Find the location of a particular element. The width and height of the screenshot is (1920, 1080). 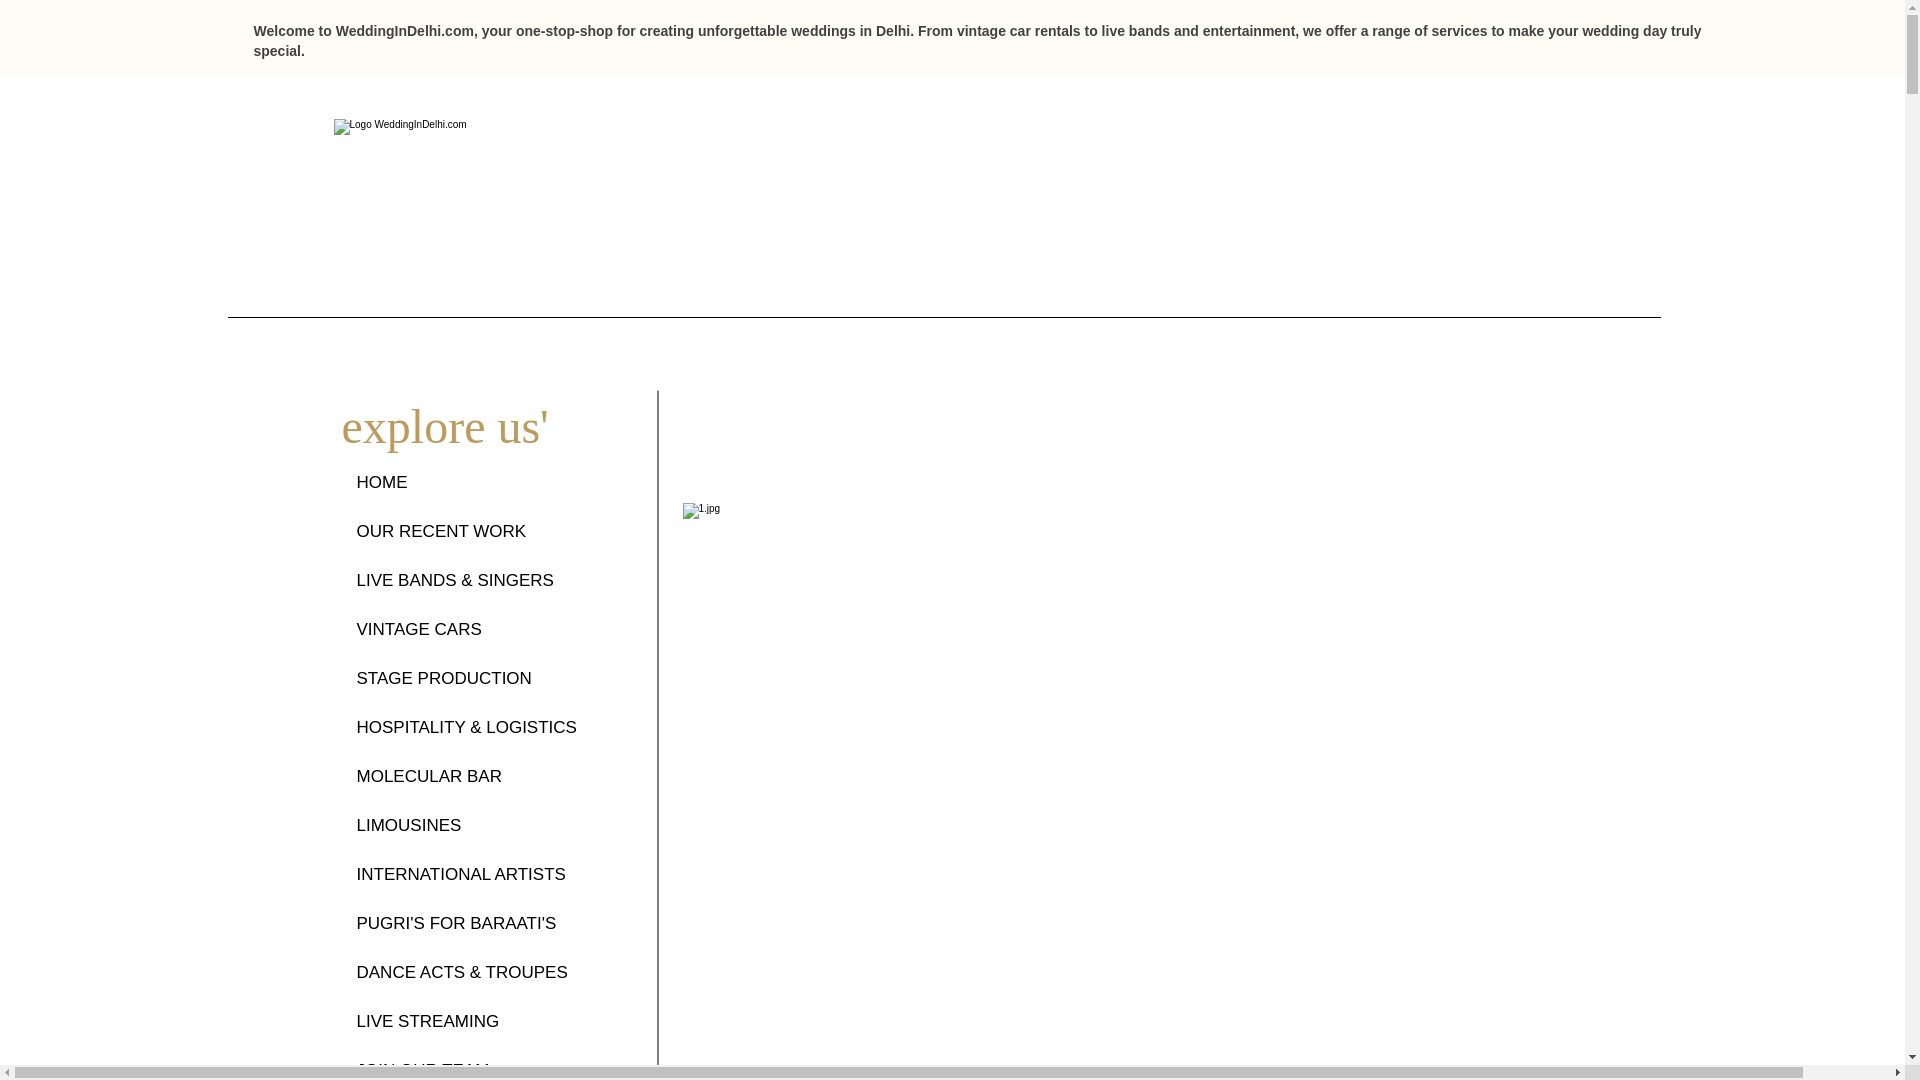

JOIN OUR TEAM is located at coordinates (488, 1063).